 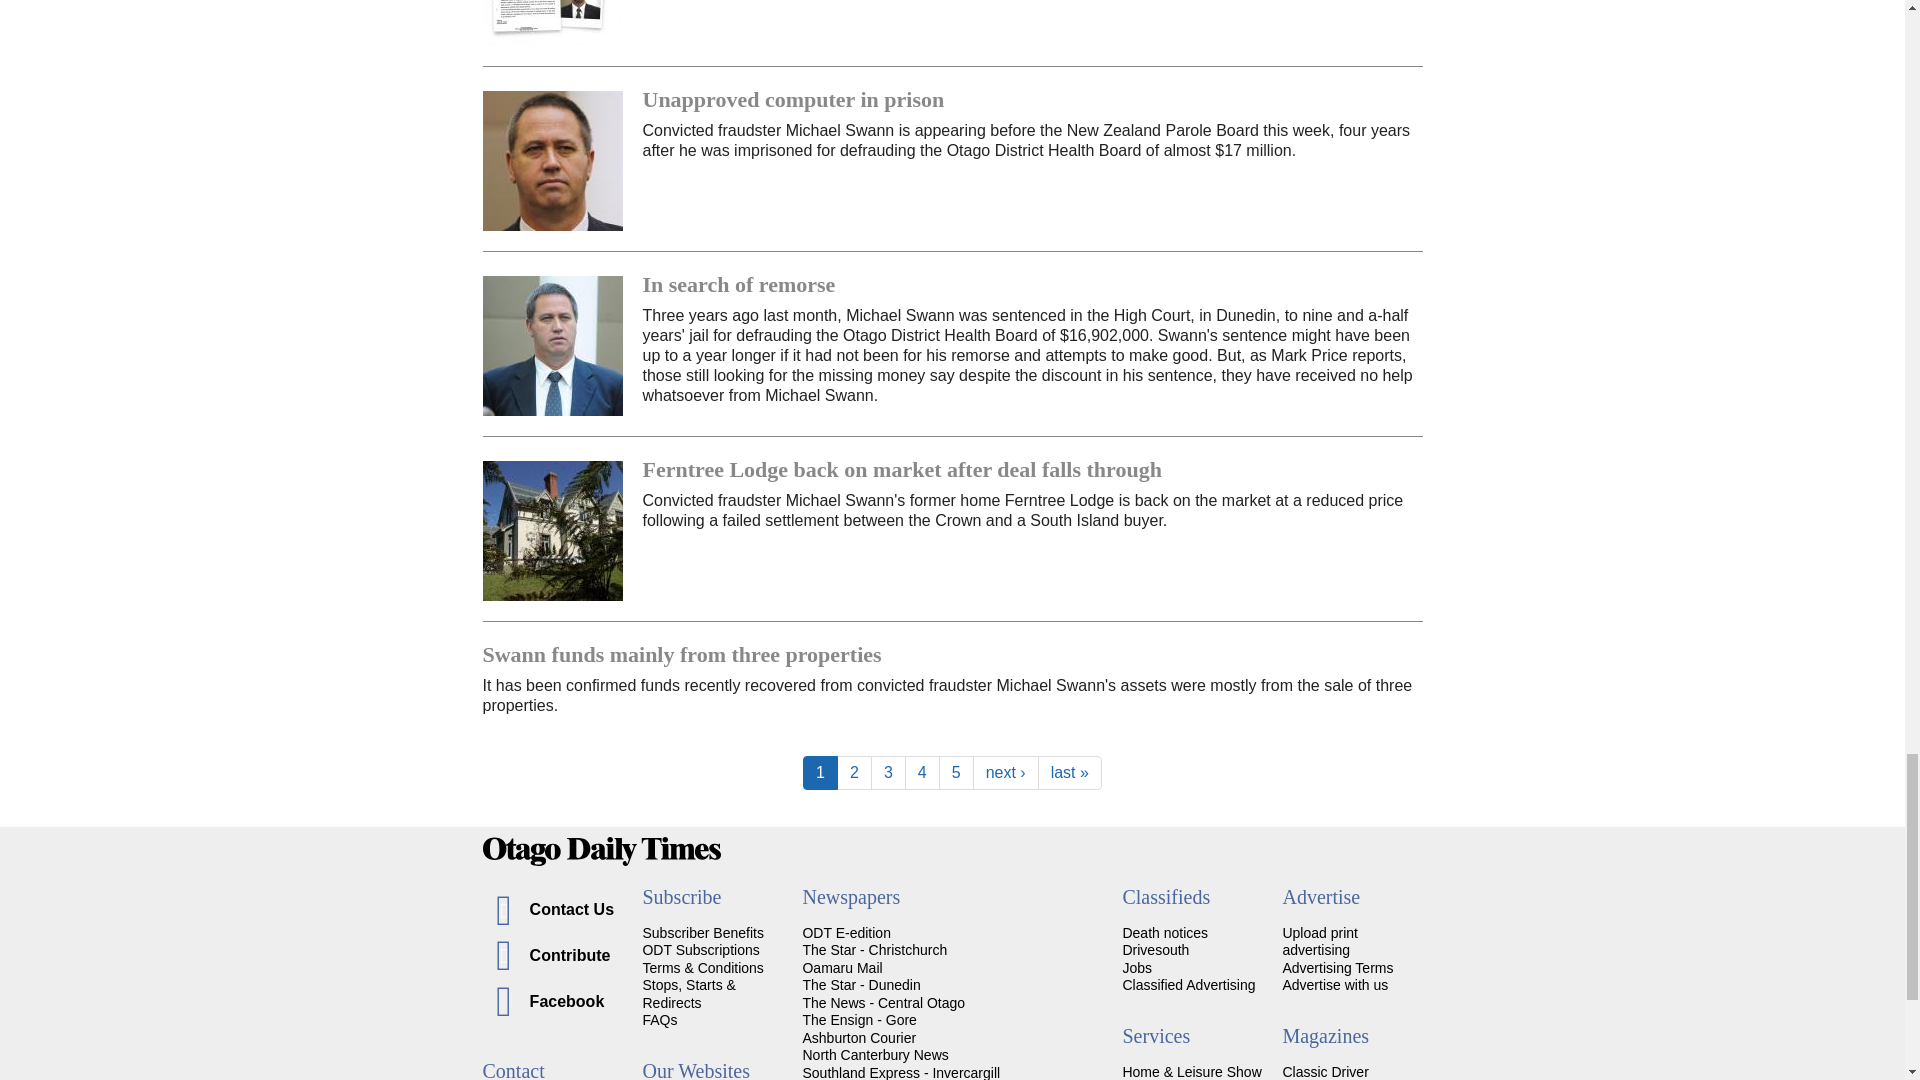 I want to click on Go to last page, so click(x=1070, y=772).